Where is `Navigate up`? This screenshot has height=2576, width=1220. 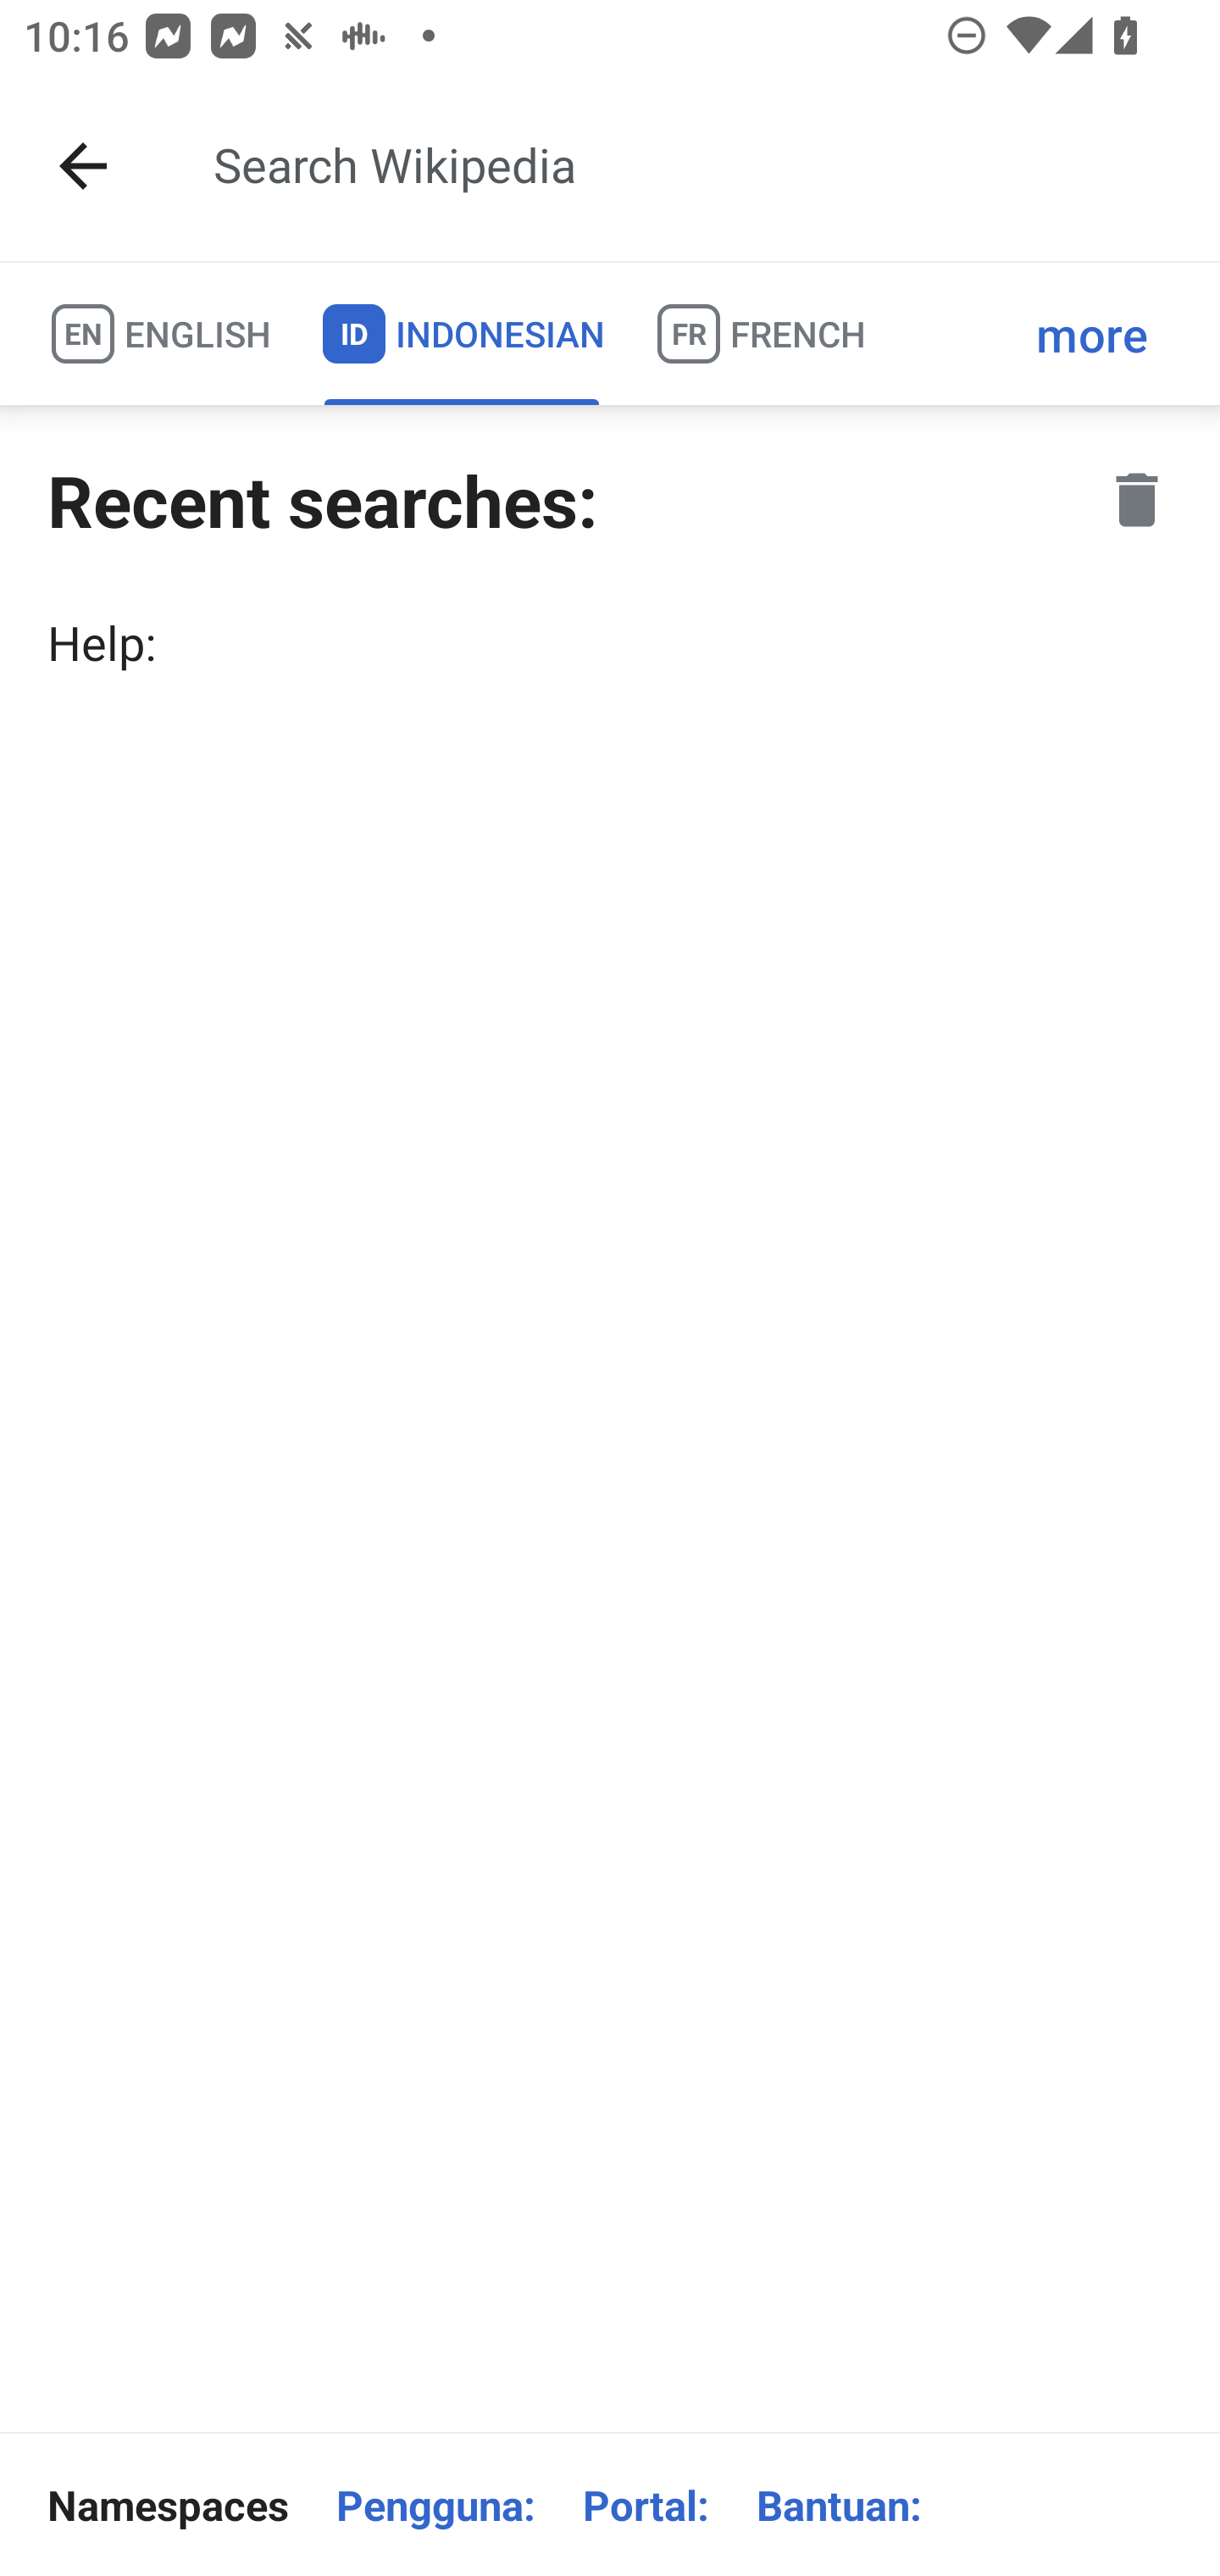 Navigate up is located at coordinates (83, 166).